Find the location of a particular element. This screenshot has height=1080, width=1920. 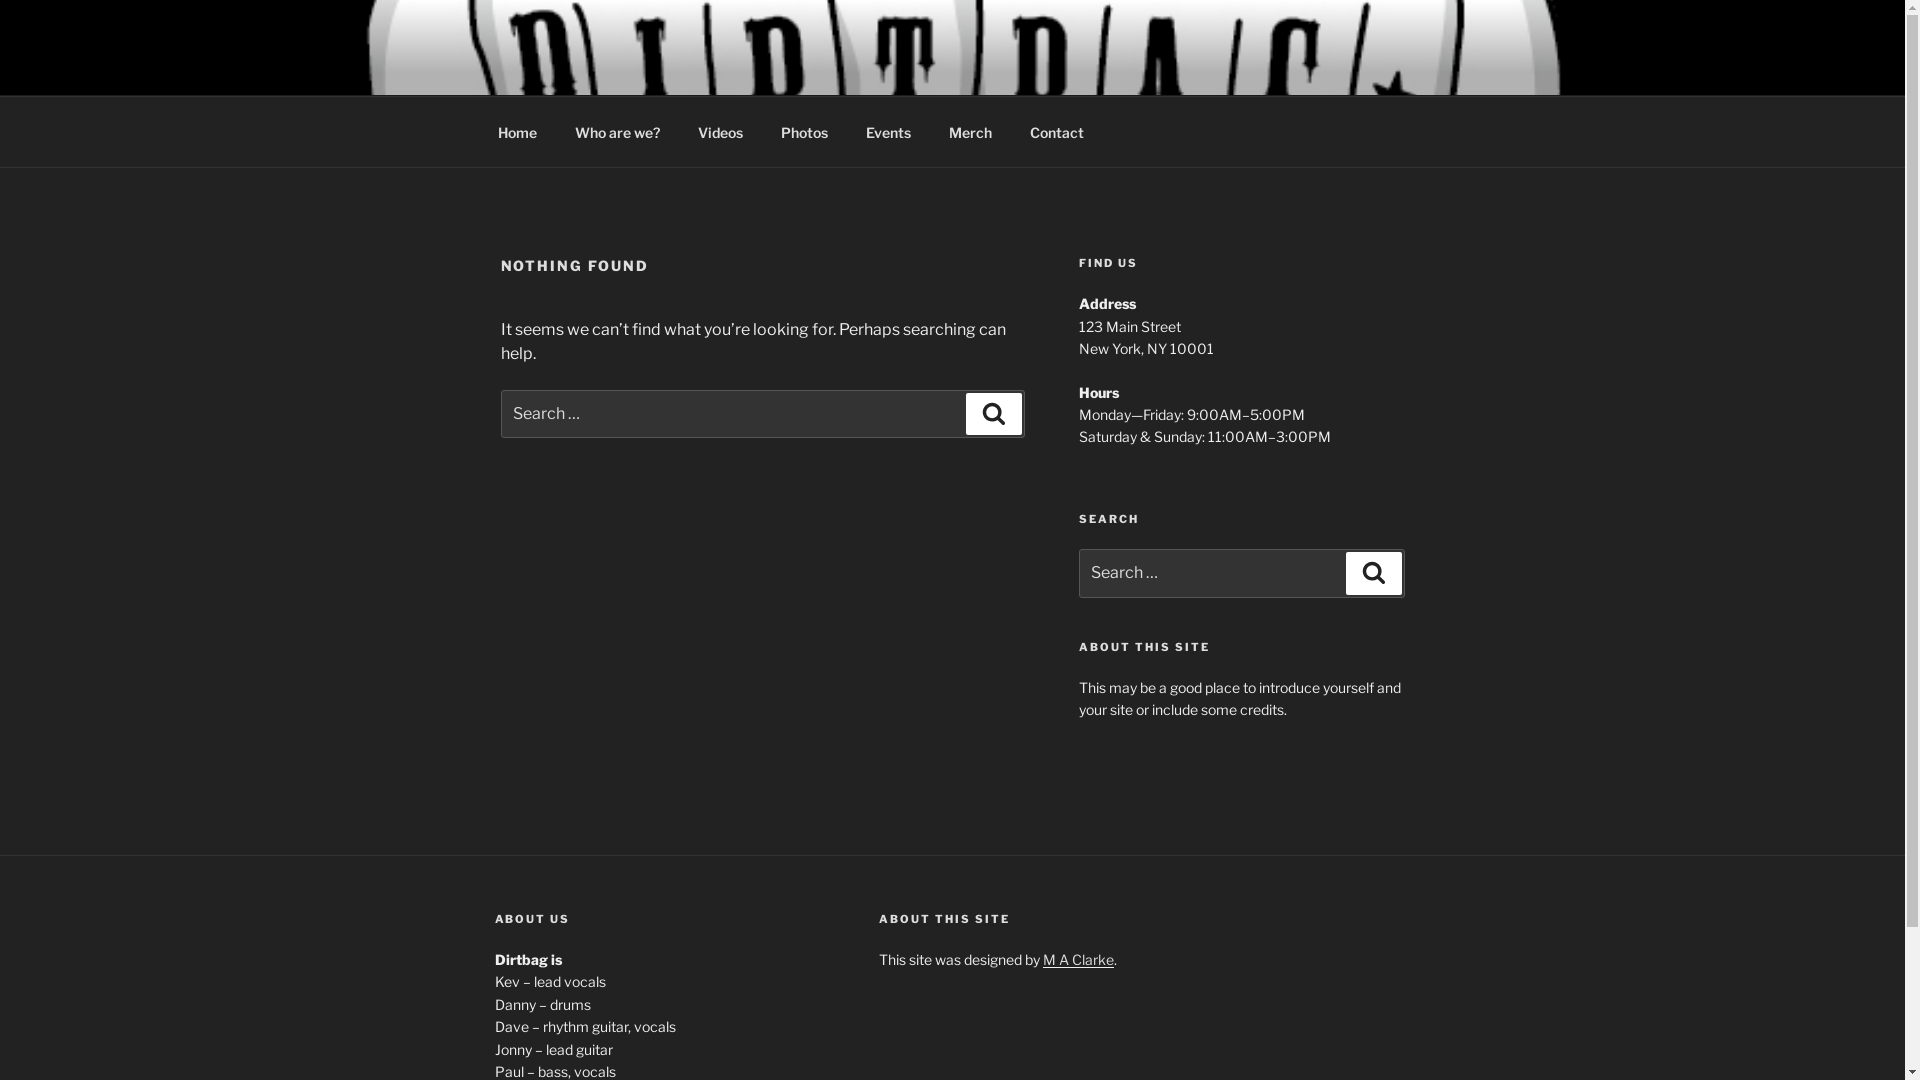

Who are we? is located at coordinates (618, 132).